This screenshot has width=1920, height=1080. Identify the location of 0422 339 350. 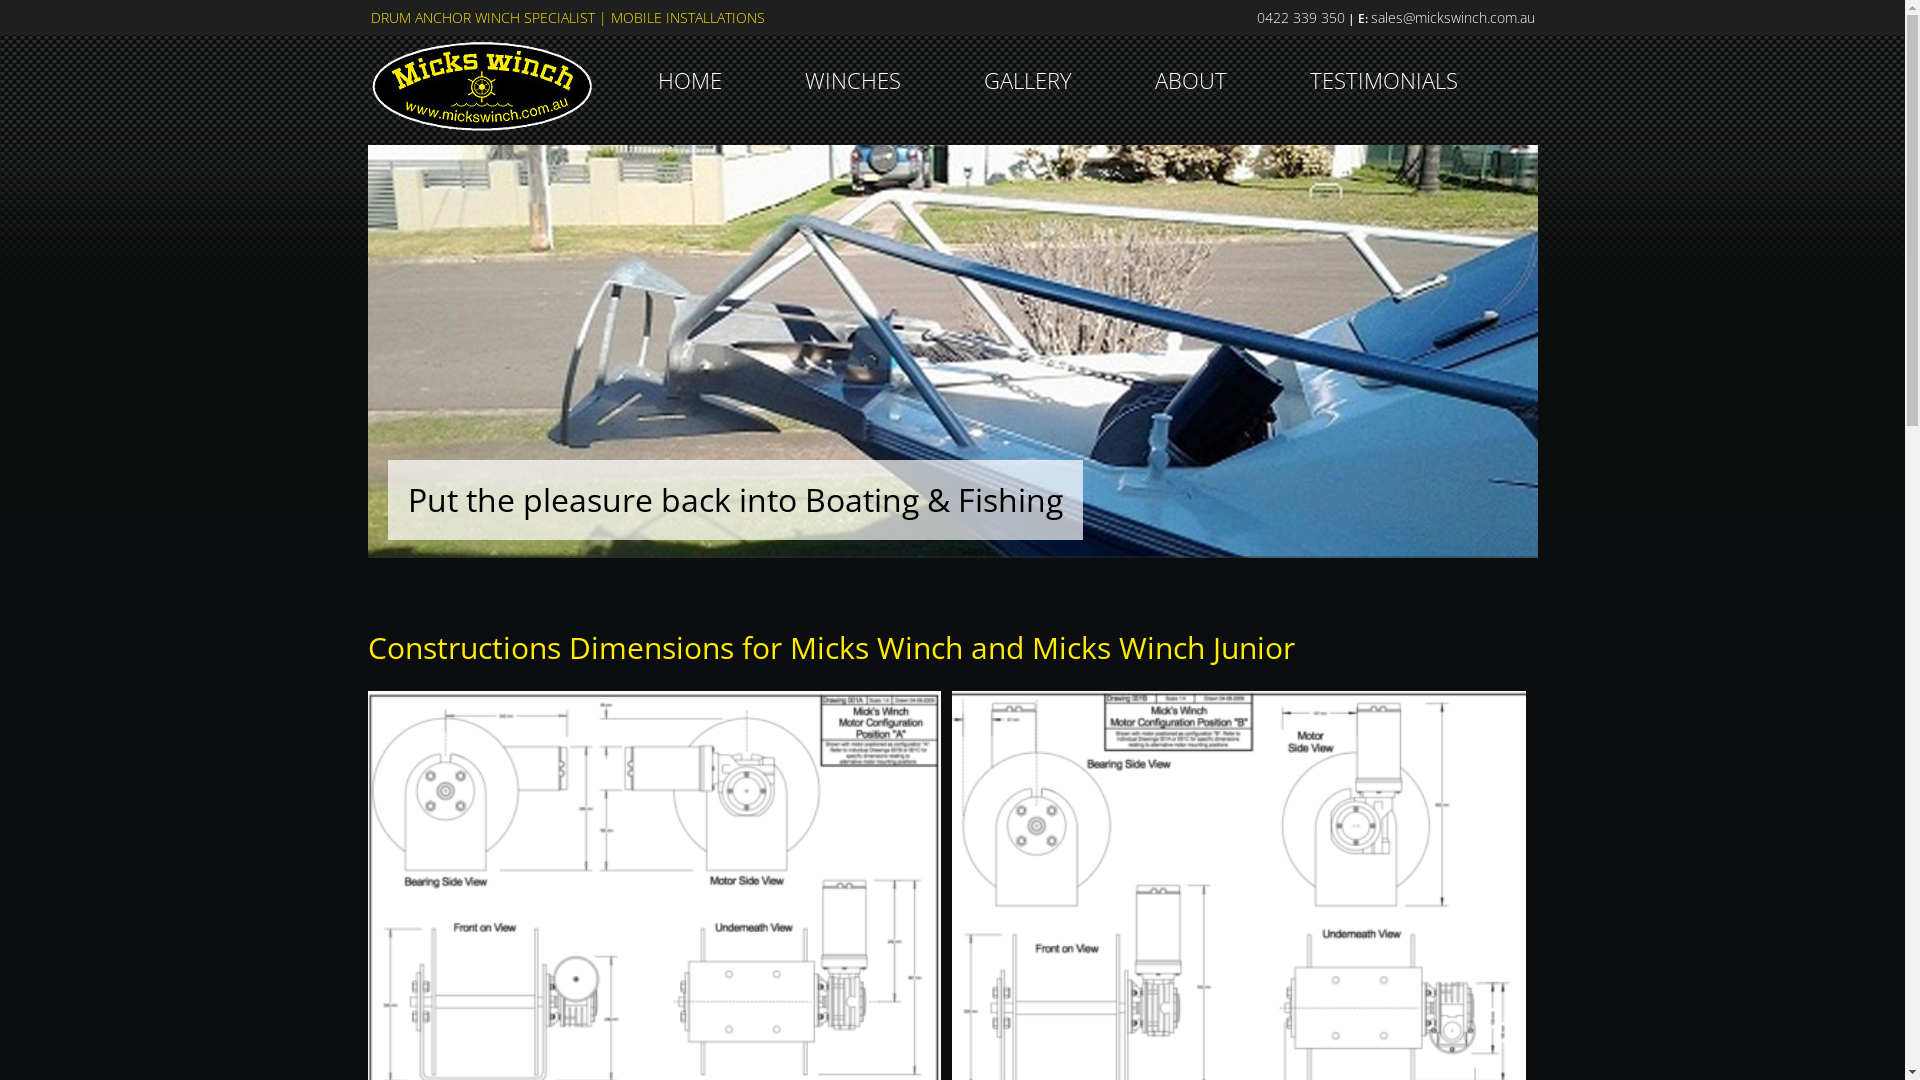
(1300, 18).